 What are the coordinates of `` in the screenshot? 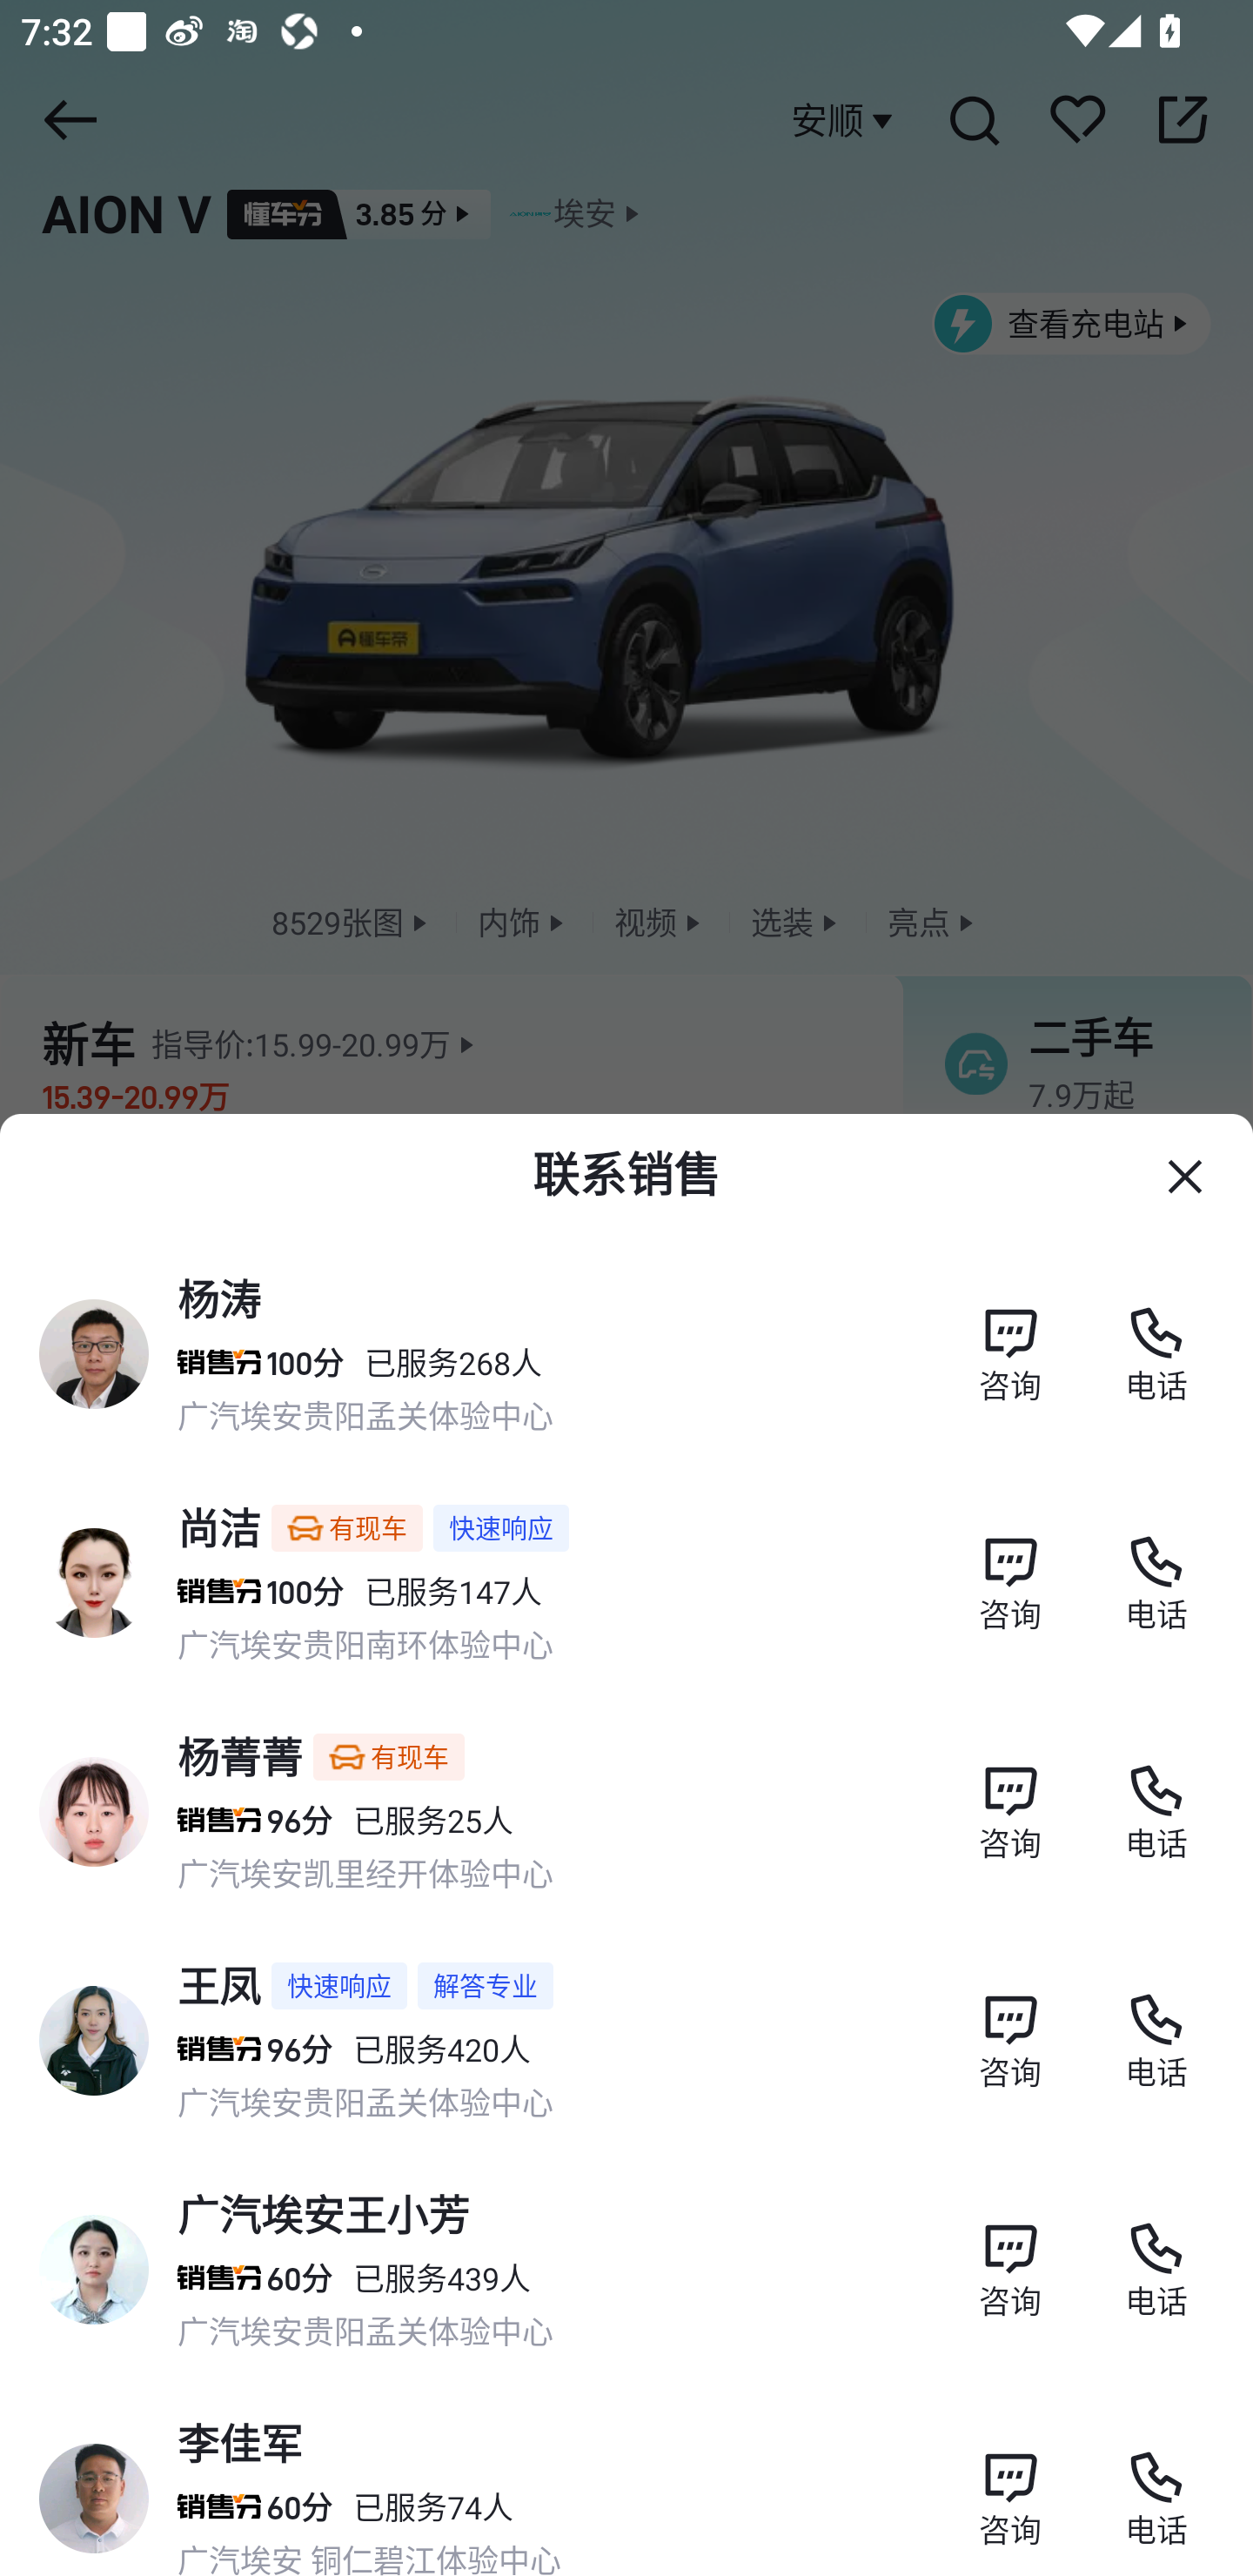 It's located at (1185, 1177).